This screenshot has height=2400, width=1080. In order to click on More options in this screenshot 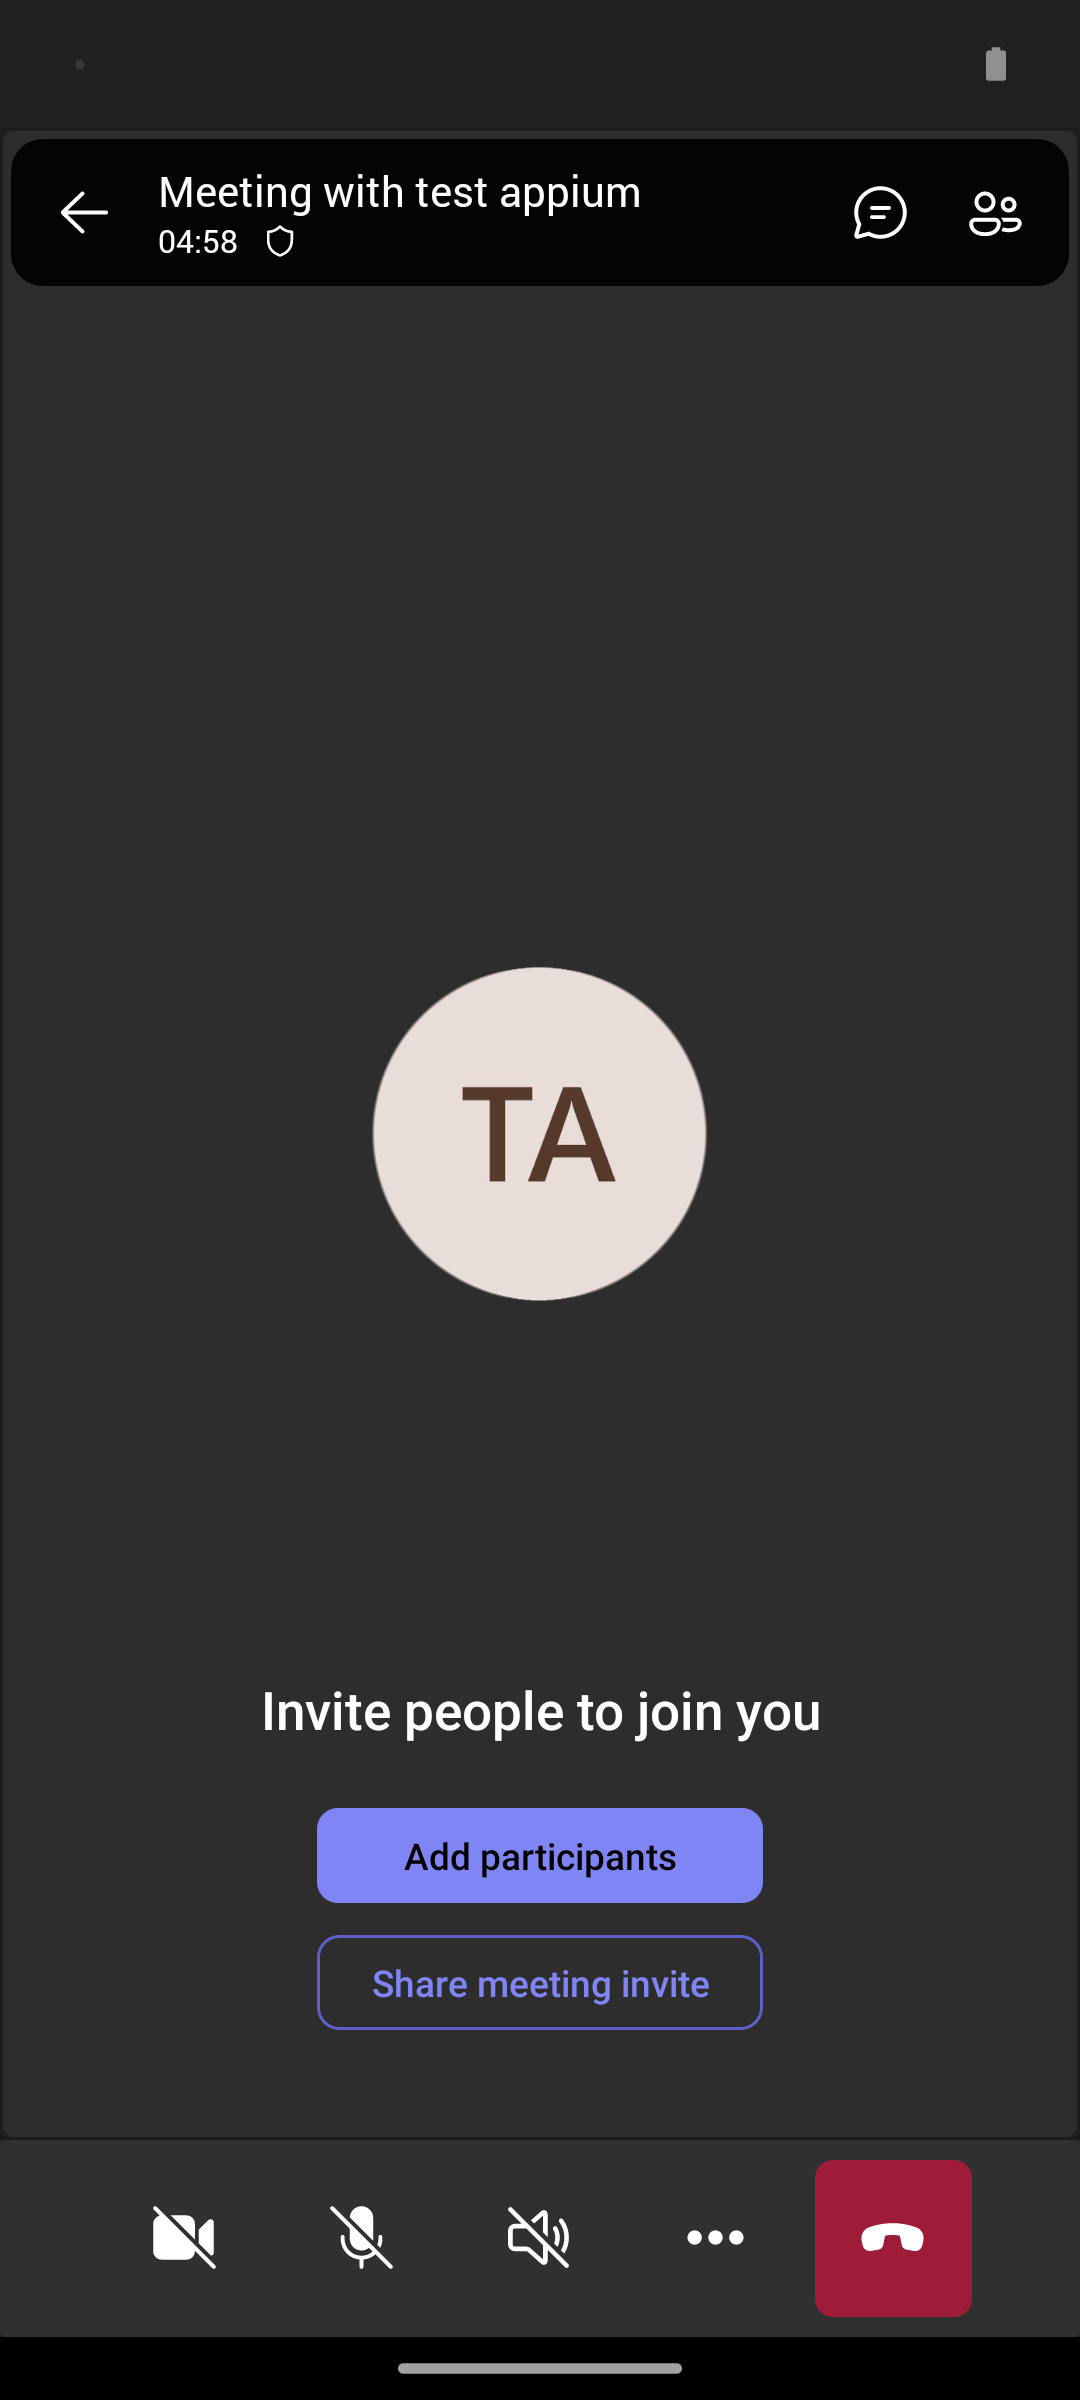, I will do `click(716, 2238)`.